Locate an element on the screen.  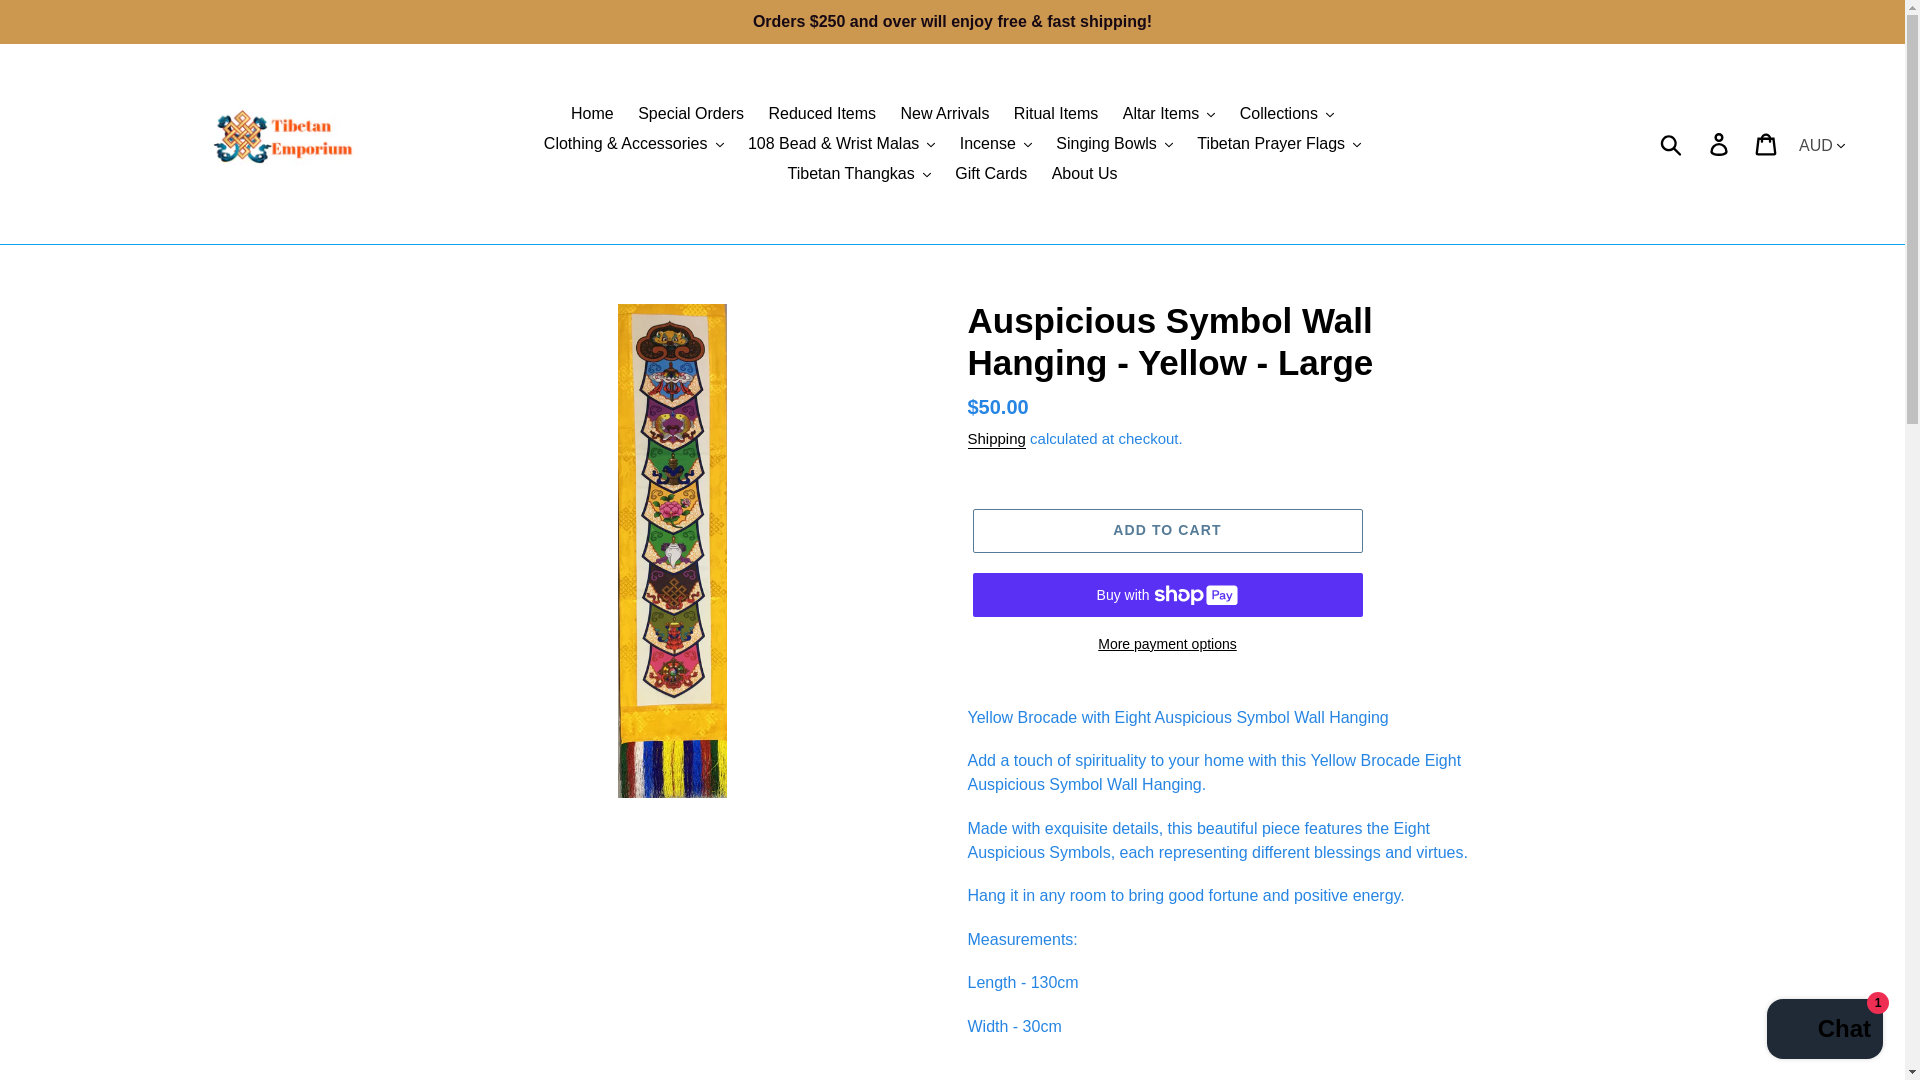
Shopify online store chat is located at coordinates (1824, 1031).